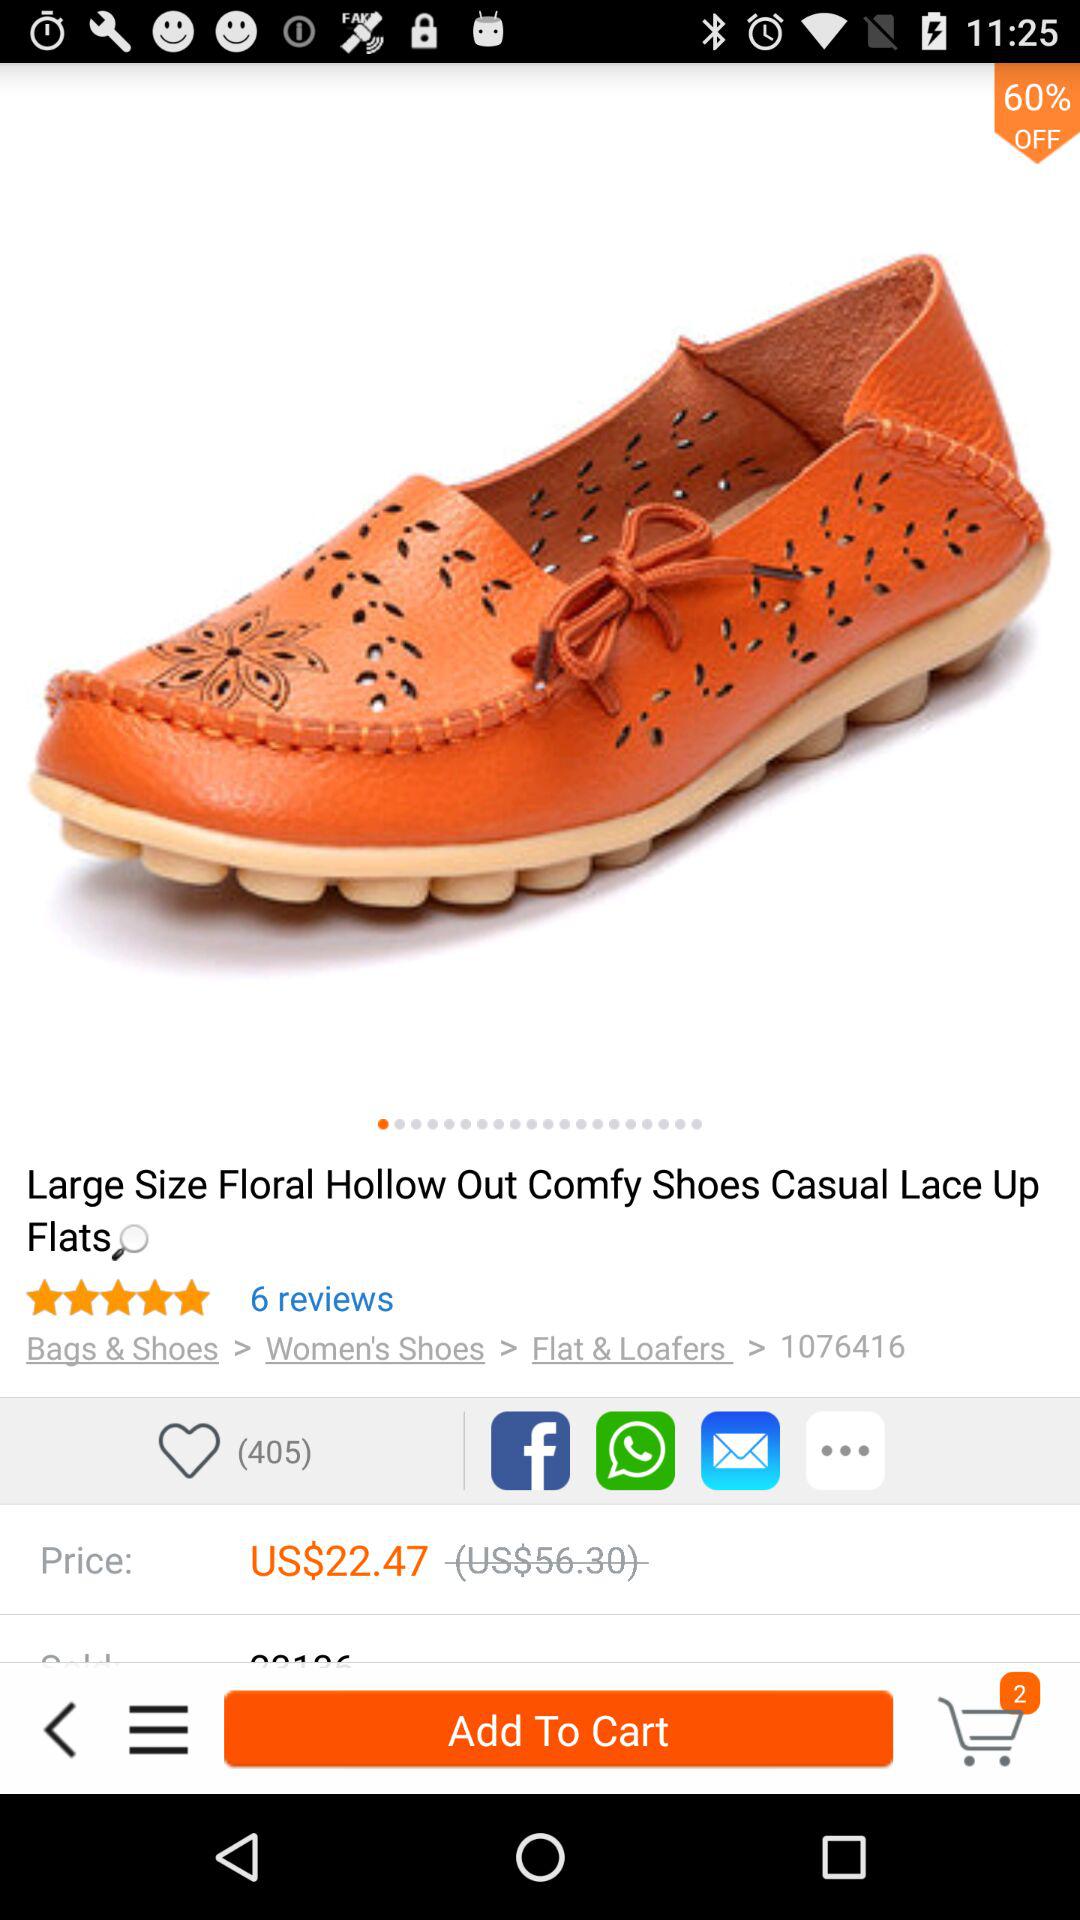 This screenshot has height=1920, width=1080. I want to click on page selector, so click(581, 1124).